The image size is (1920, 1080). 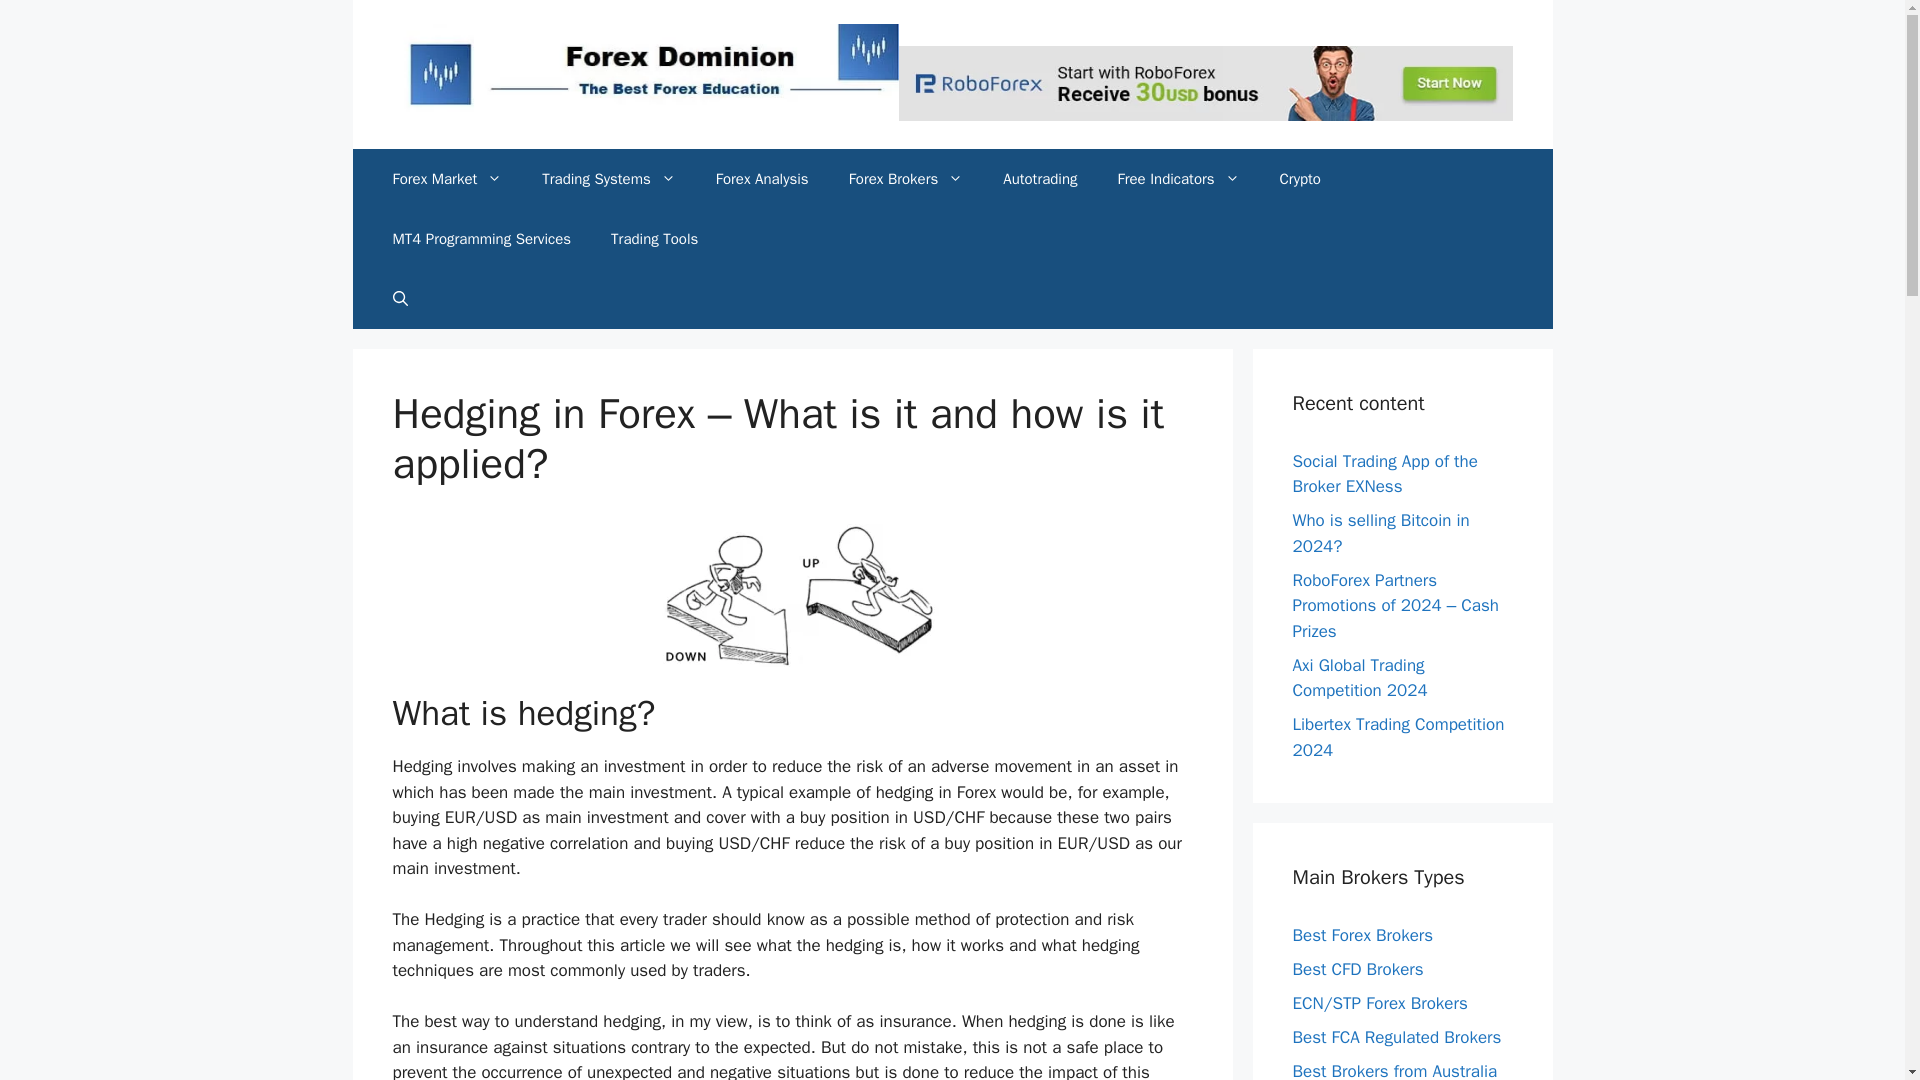 What do you see at coordinates (762, 179) in the screenshot?
I see `Forex Analysis` at bounding box center [762, 179].